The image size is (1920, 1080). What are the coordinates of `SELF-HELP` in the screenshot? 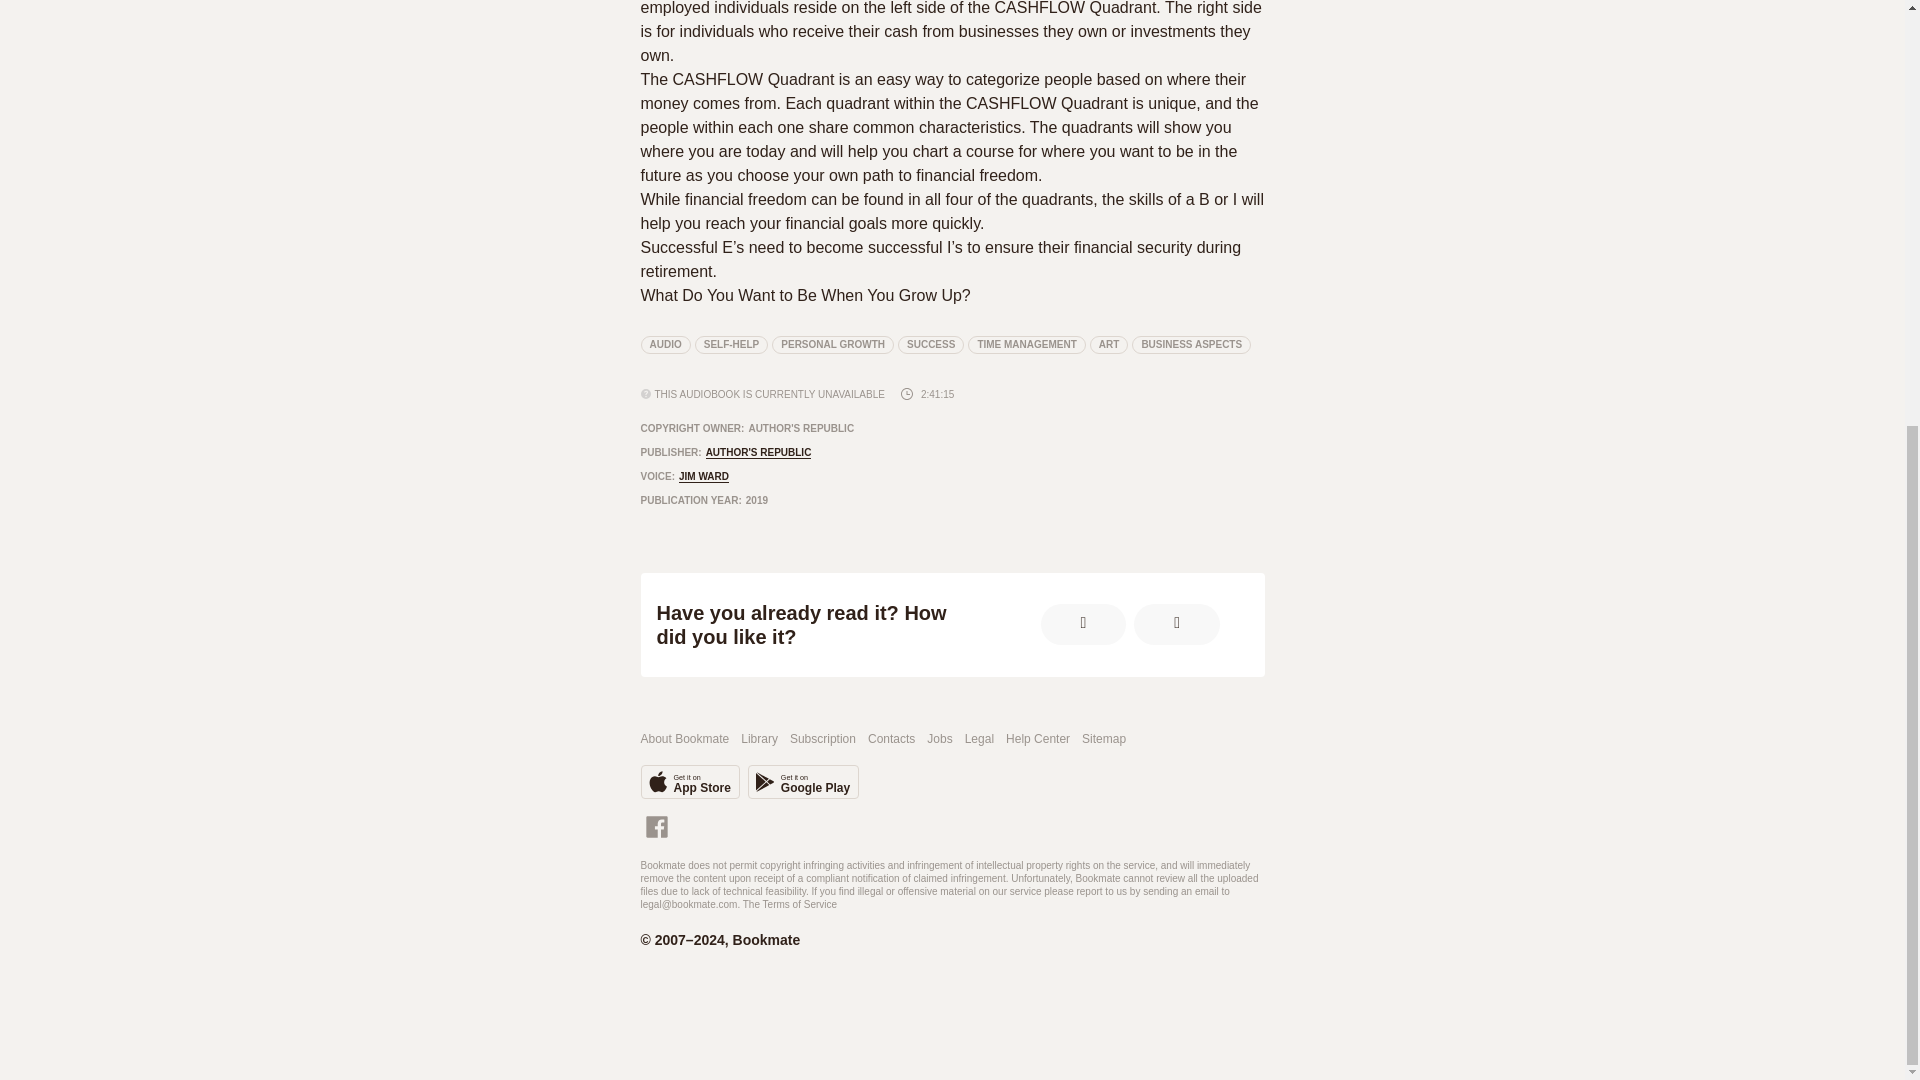 It's located at (732, 344).